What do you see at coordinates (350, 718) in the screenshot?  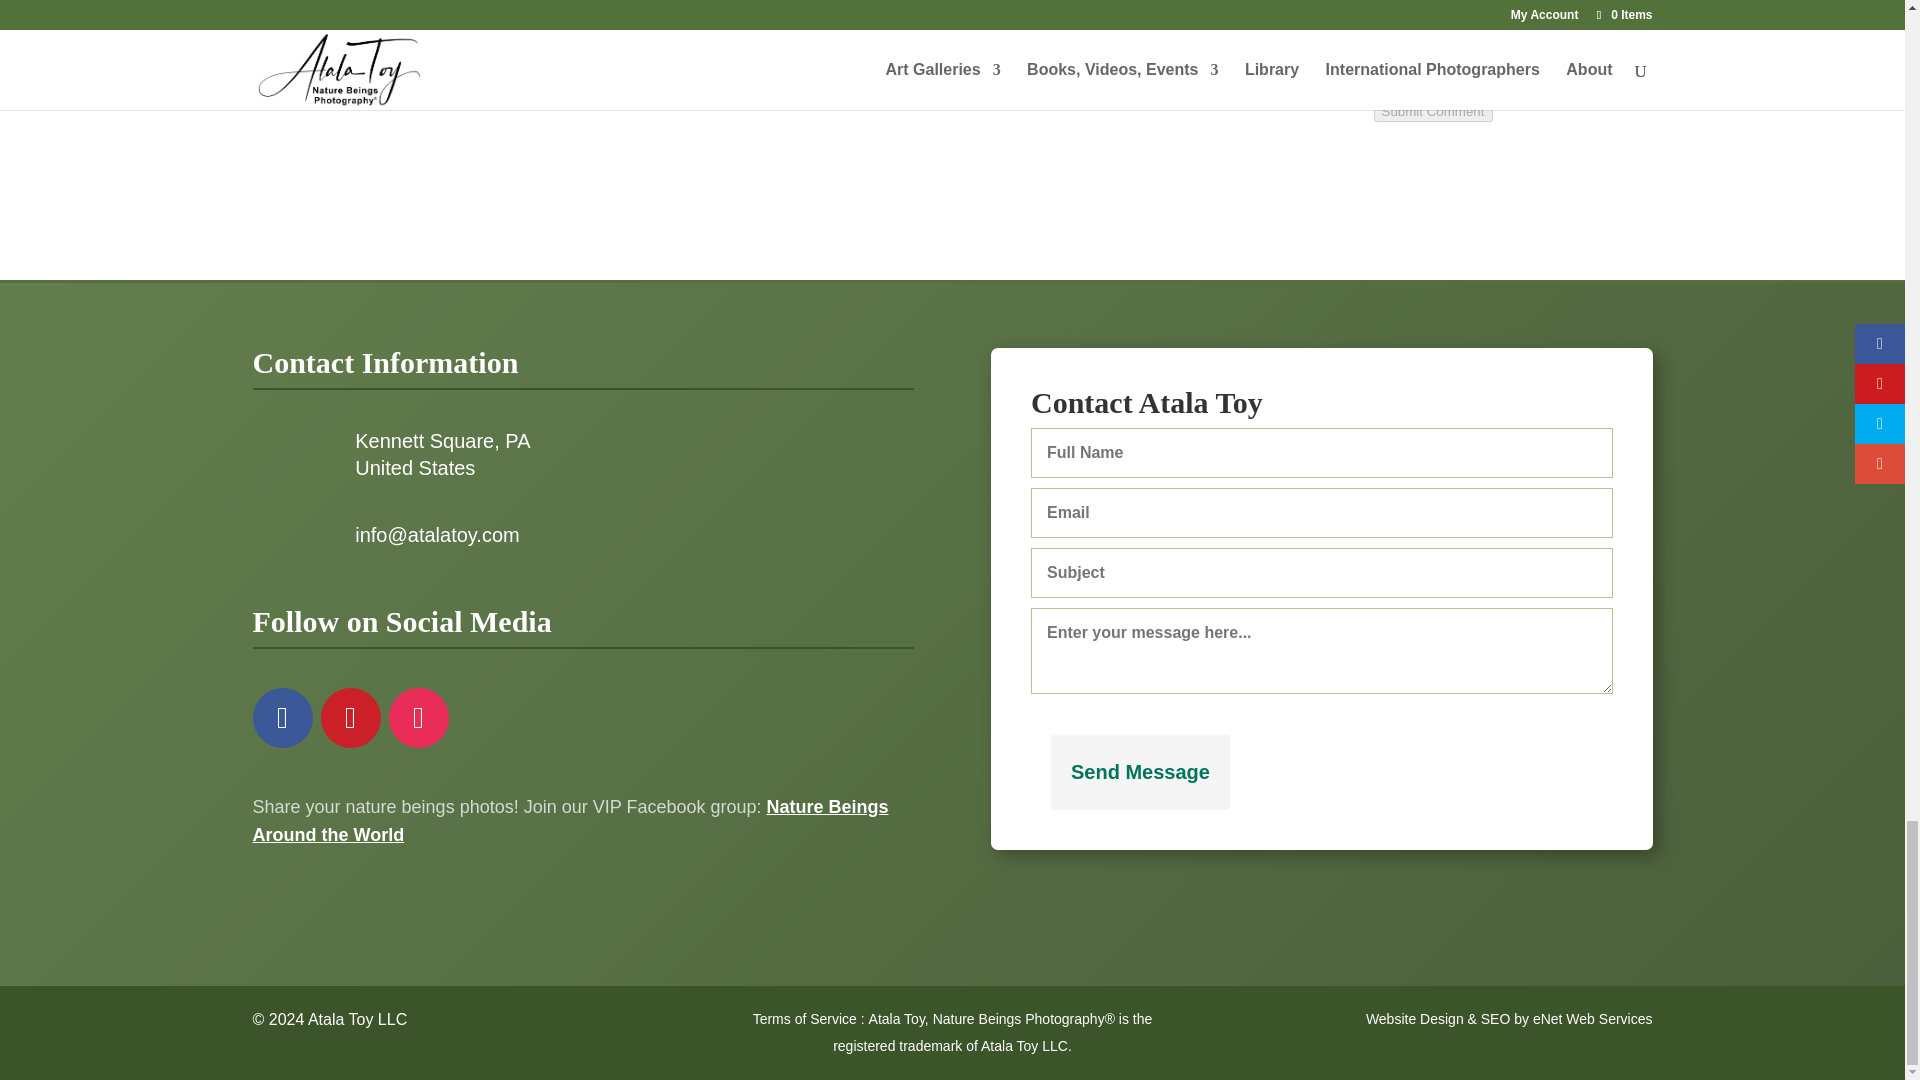 I see `Follow on Pinterest` at bounding box center [350, 718].